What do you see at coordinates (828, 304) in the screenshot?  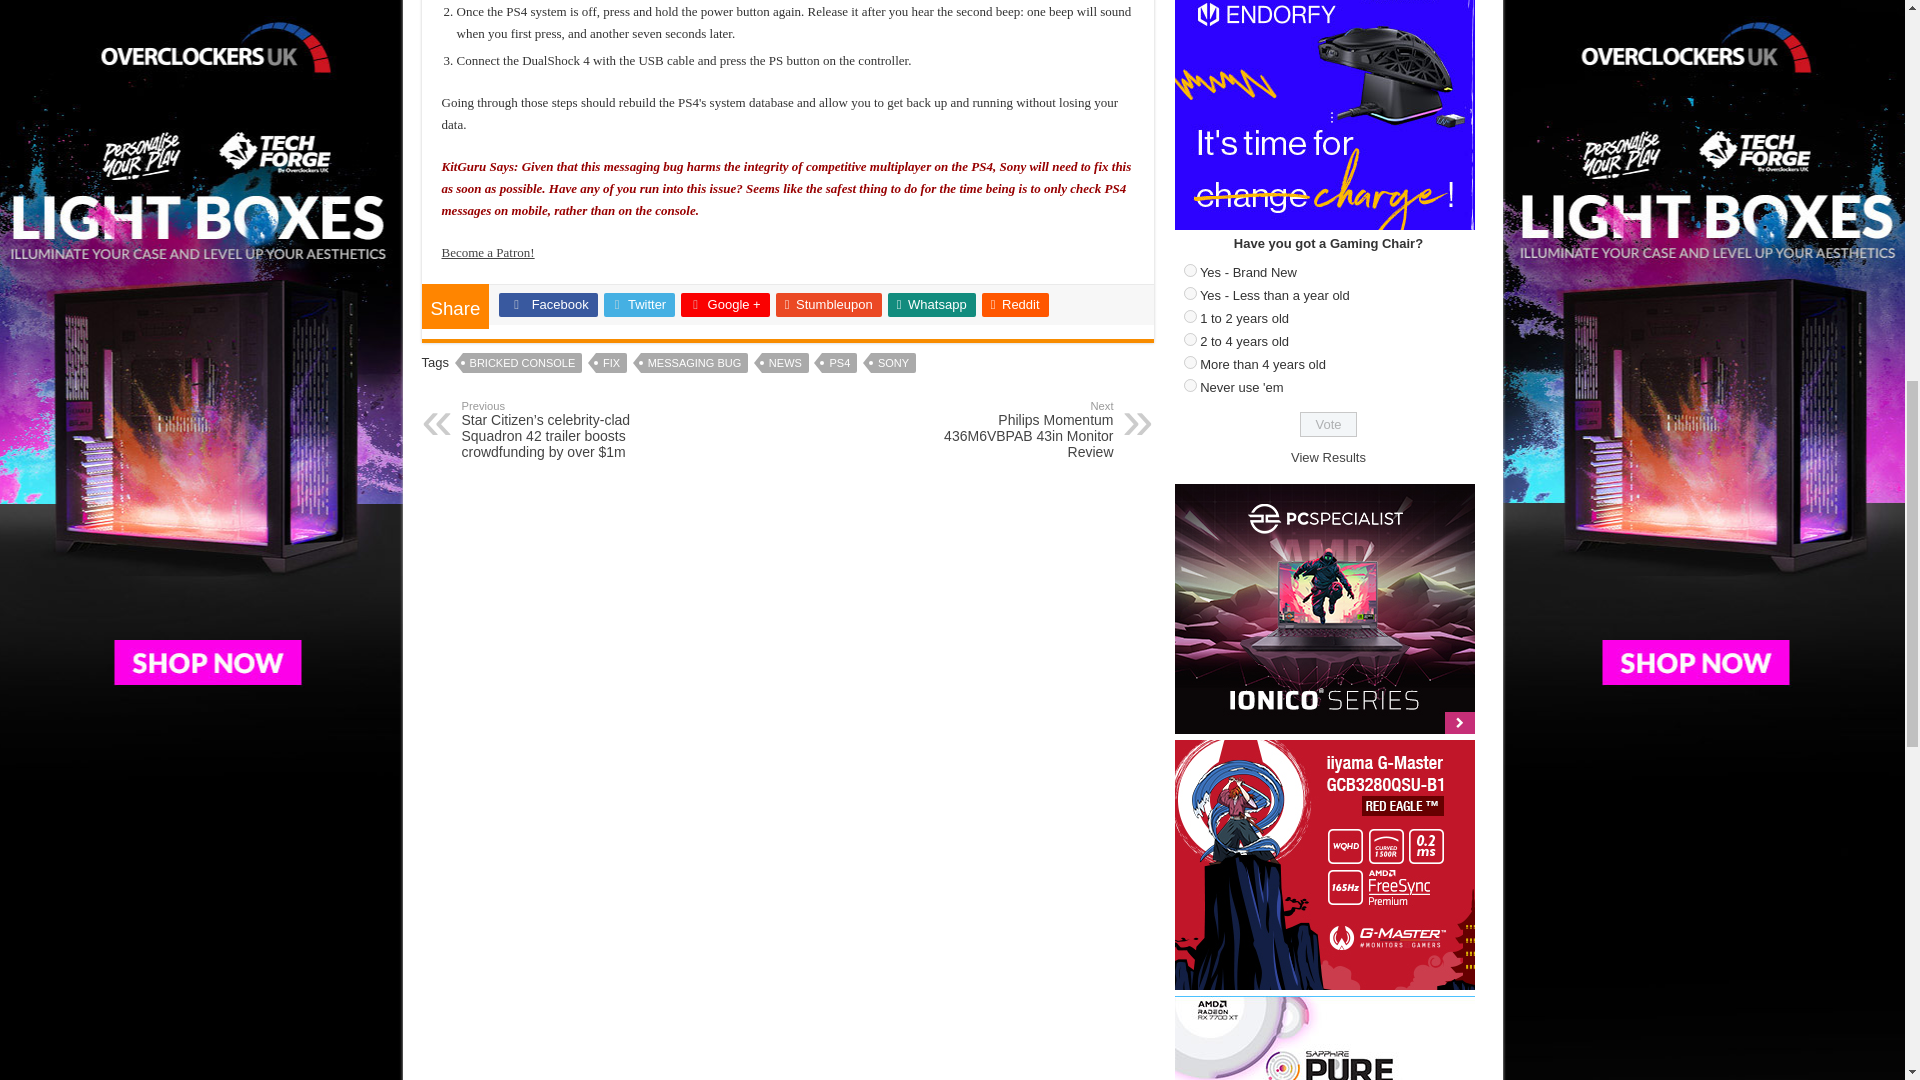 I see `Stumbleupon` at bounding box center [828, 304].